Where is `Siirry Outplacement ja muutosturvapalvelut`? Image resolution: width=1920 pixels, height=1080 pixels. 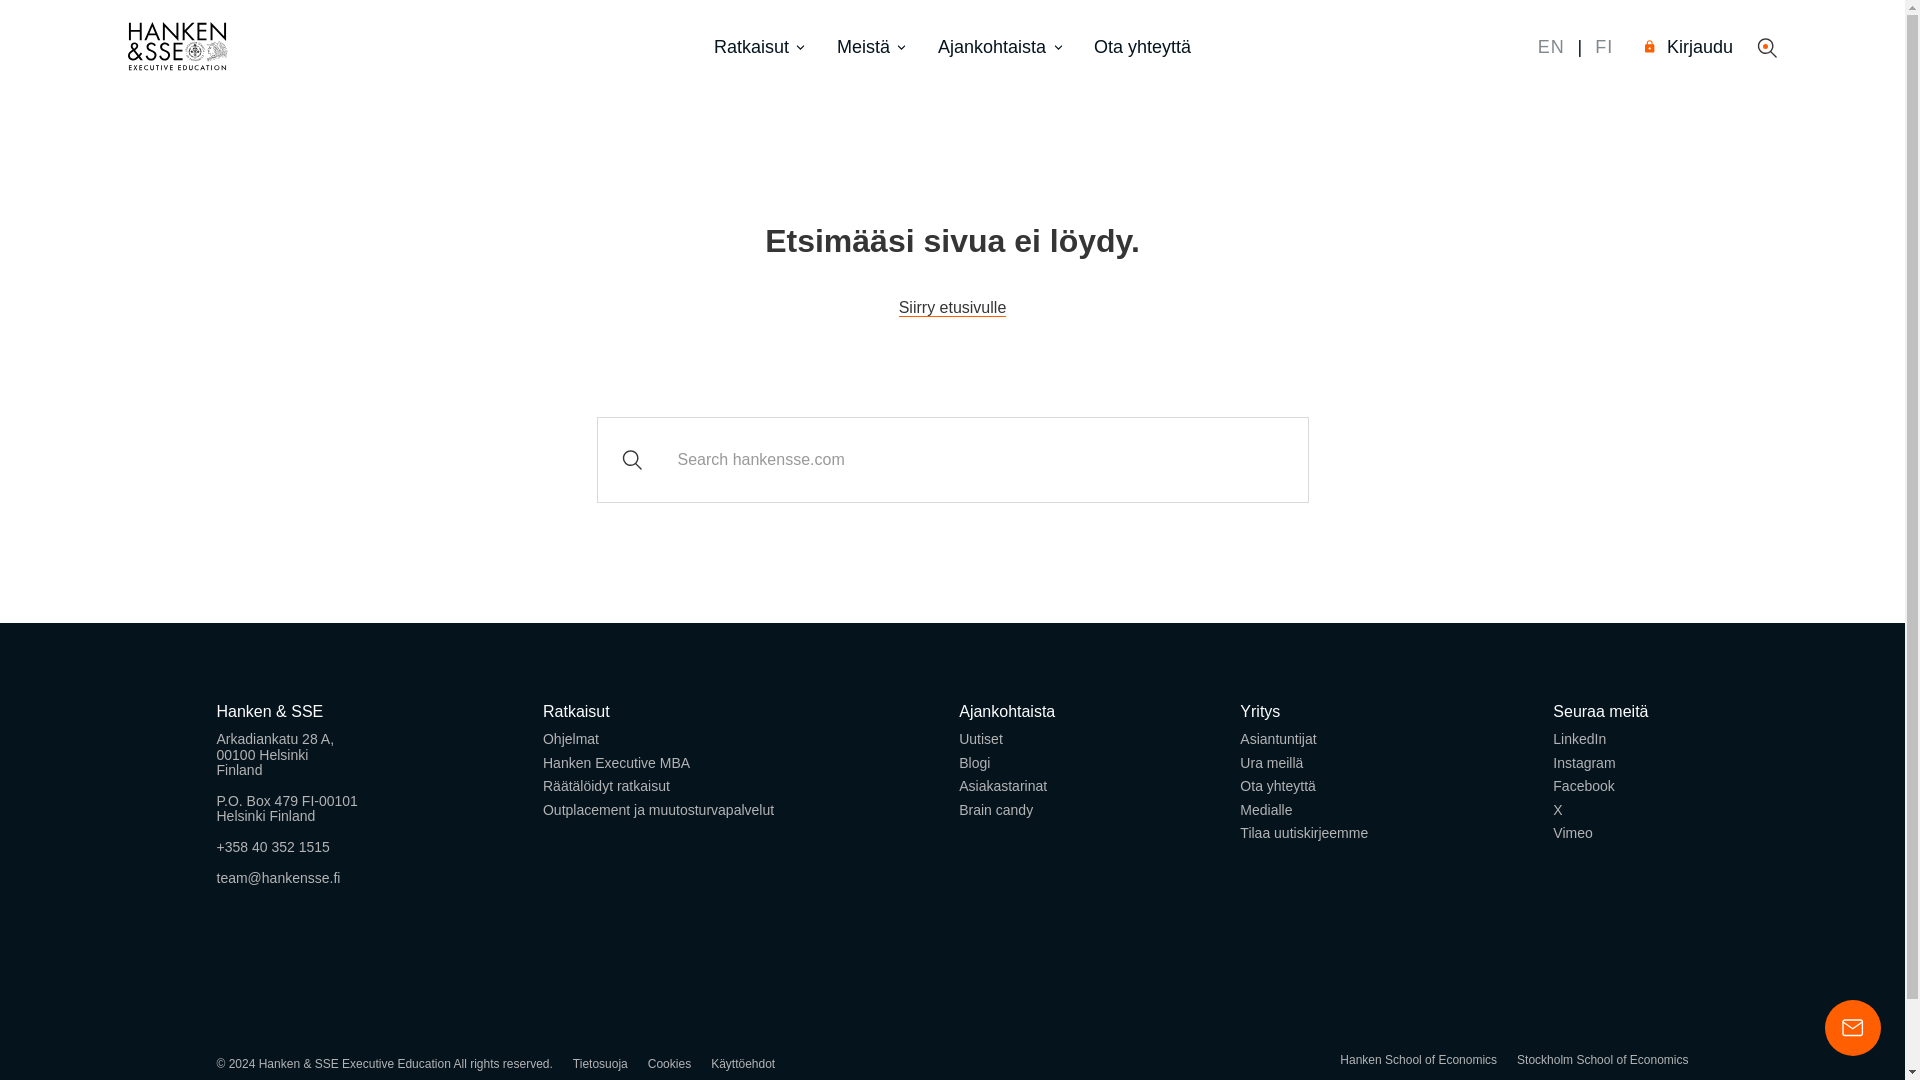 Siirry Outplacement ja muutosturvapalvelut is located at coordinates (658, 810).